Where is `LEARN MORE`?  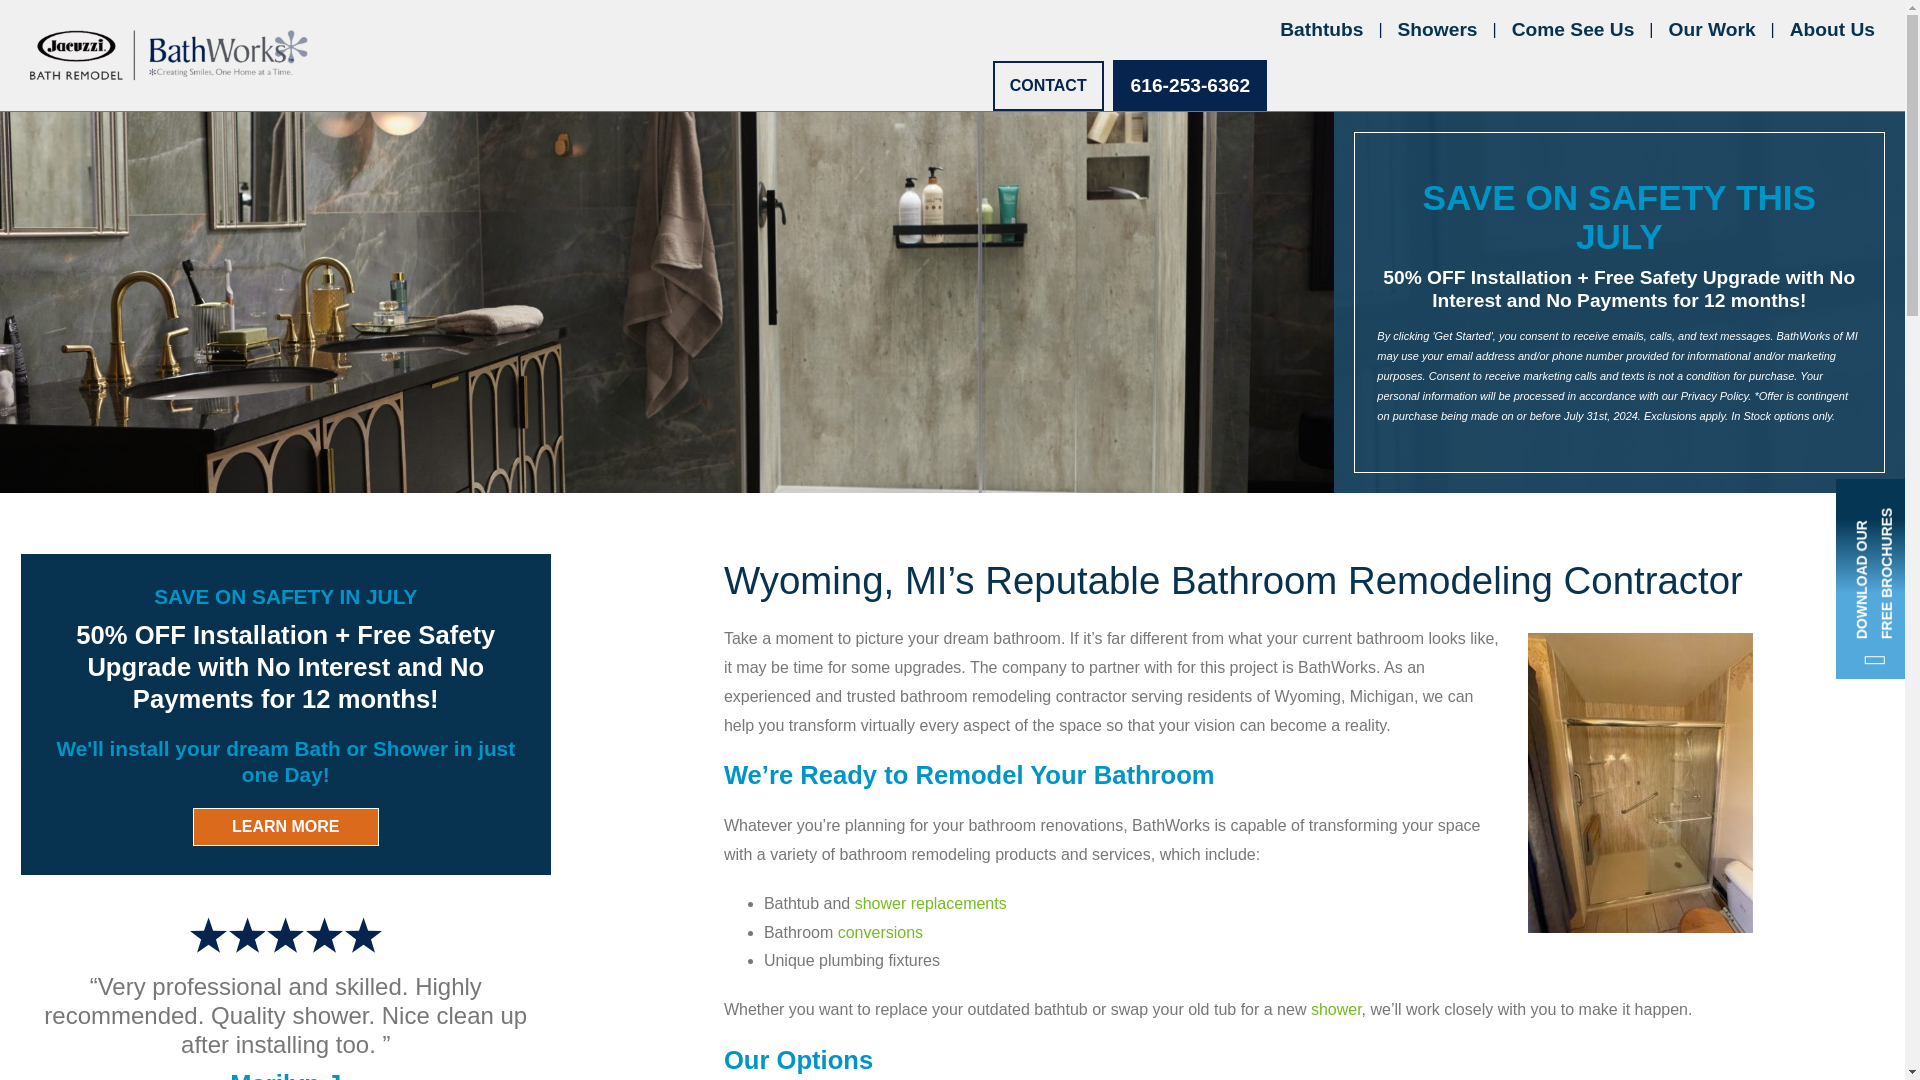 LEARN MORE is located at coordinates (286, 826).